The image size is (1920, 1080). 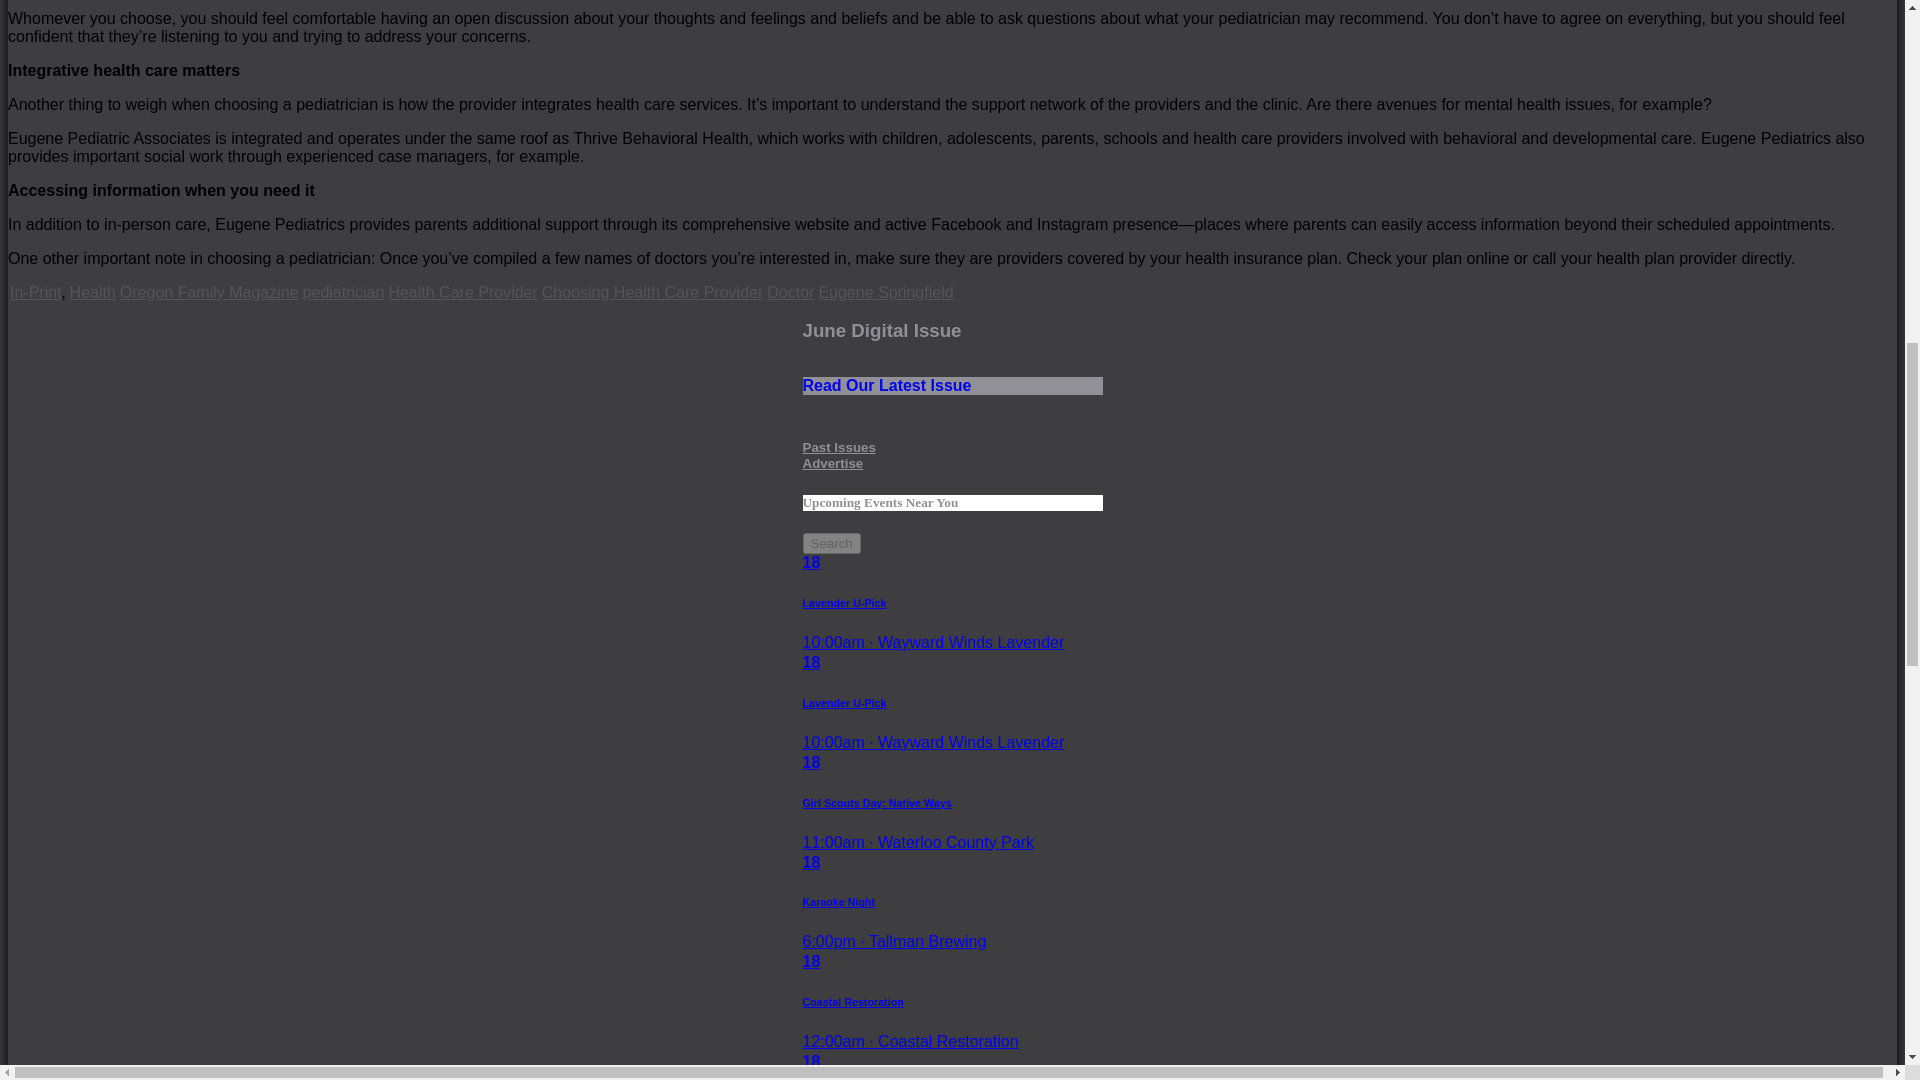 I want to click on Past Issues, so click(x=838, y=446).